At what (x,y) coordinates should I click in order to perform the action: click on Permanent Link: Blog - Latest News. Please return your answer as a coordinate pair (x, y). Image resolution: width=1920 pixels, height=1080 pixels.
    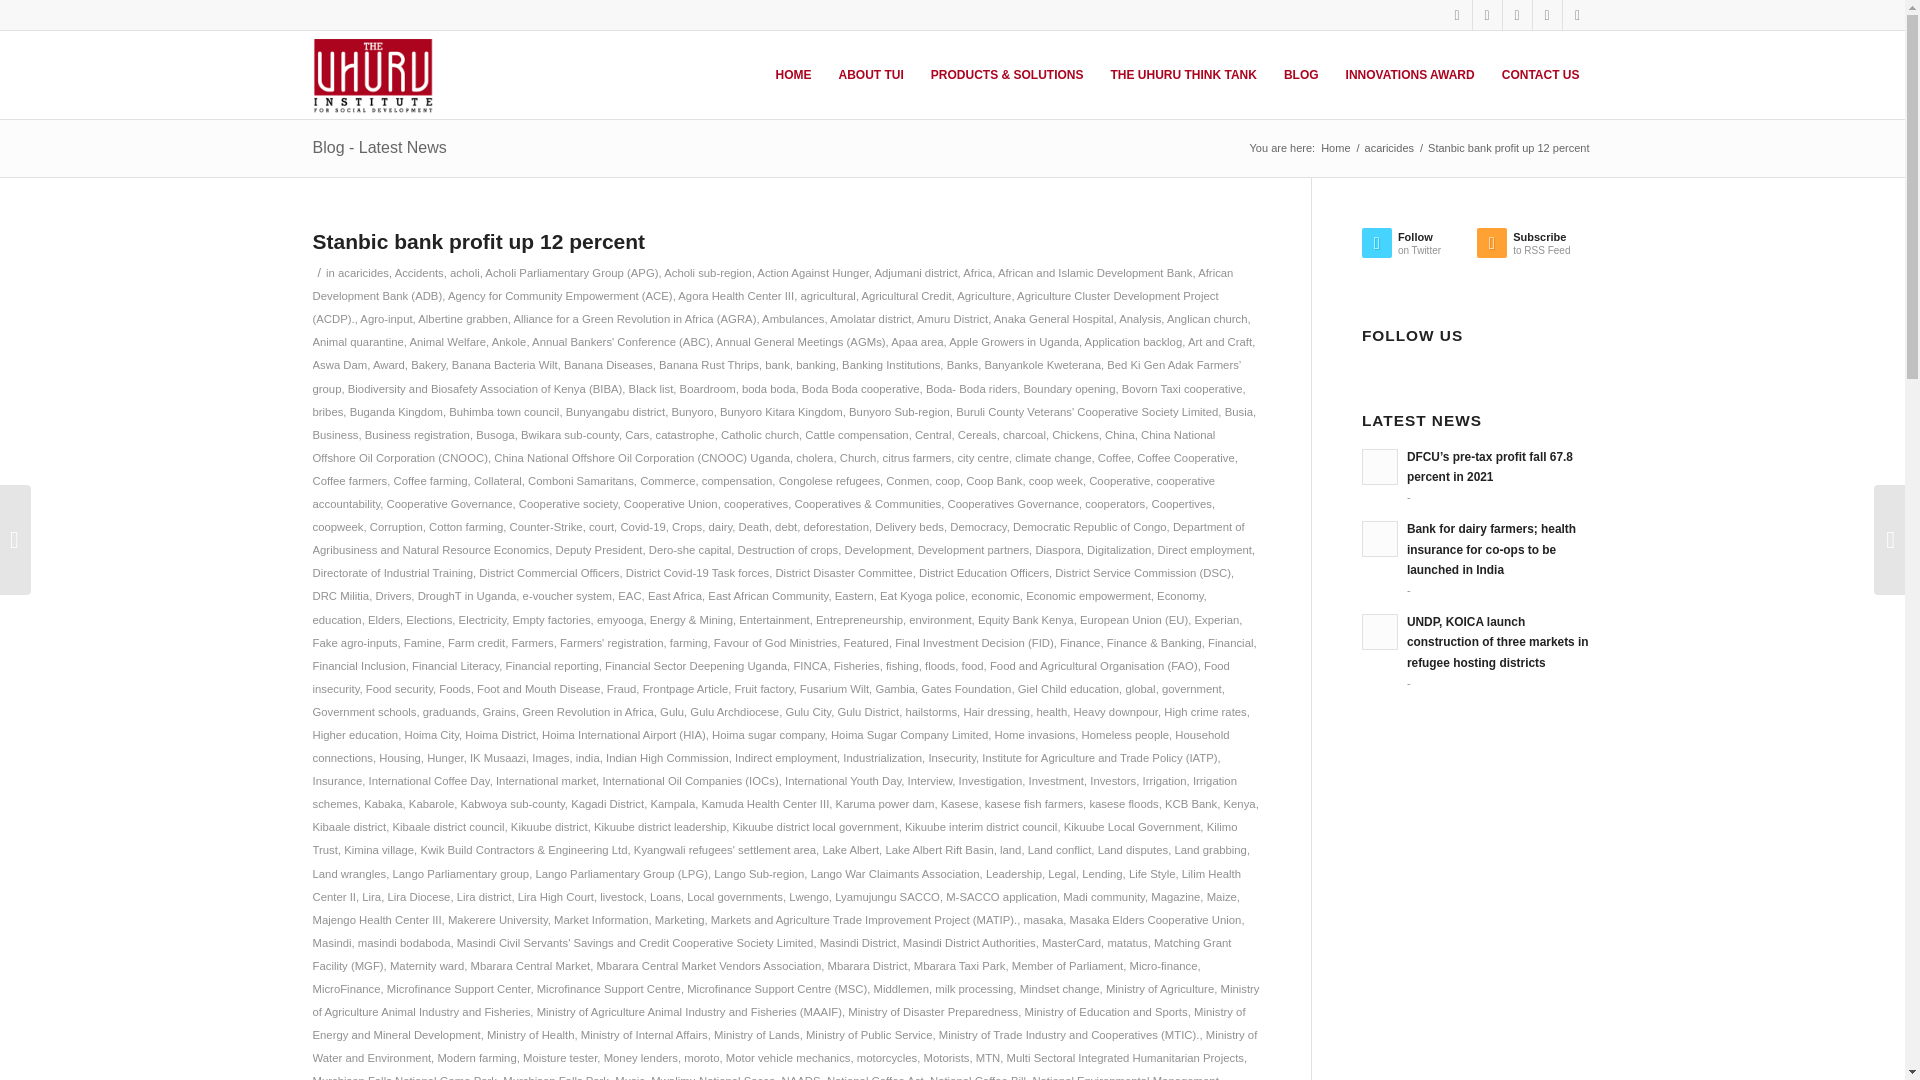
    Looking at the image, I should click on (378, 147).